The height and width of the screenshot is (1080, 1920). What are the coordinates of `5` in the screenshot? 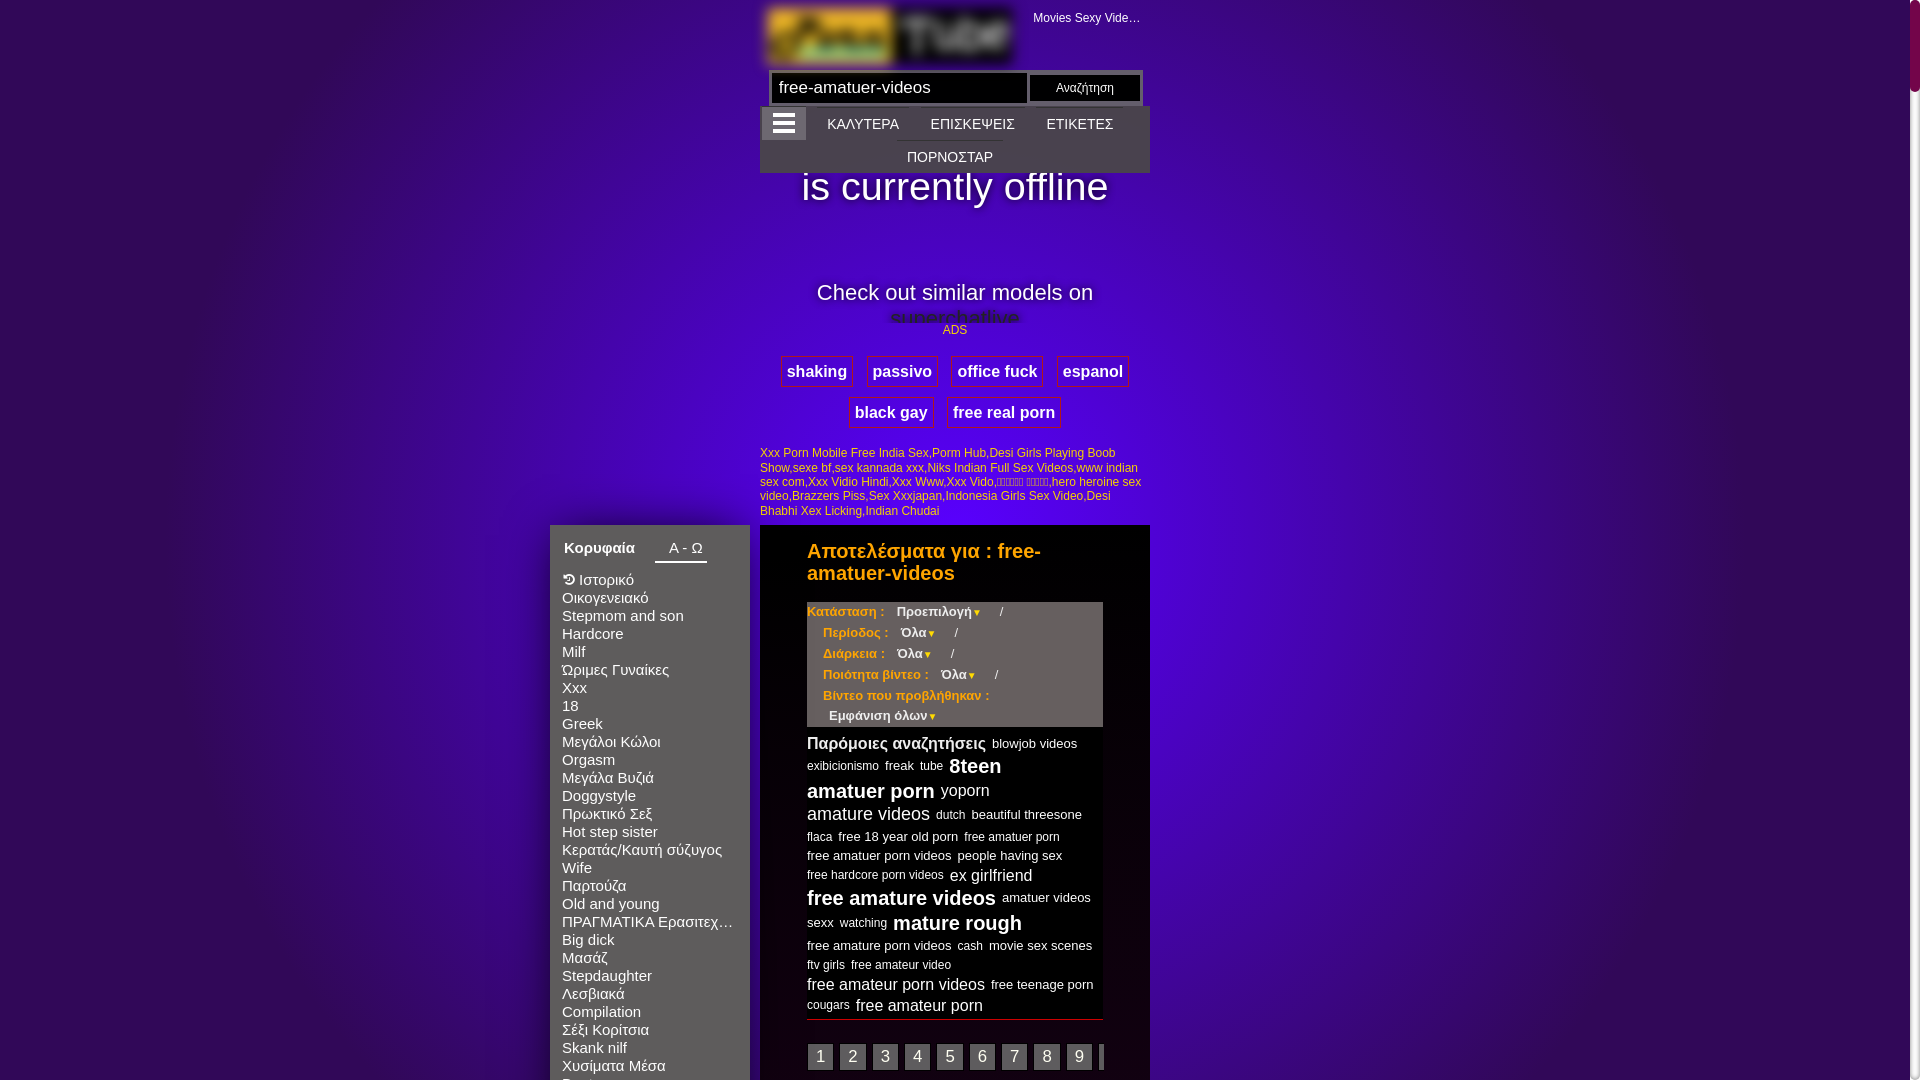 It's located at (950, 1057).